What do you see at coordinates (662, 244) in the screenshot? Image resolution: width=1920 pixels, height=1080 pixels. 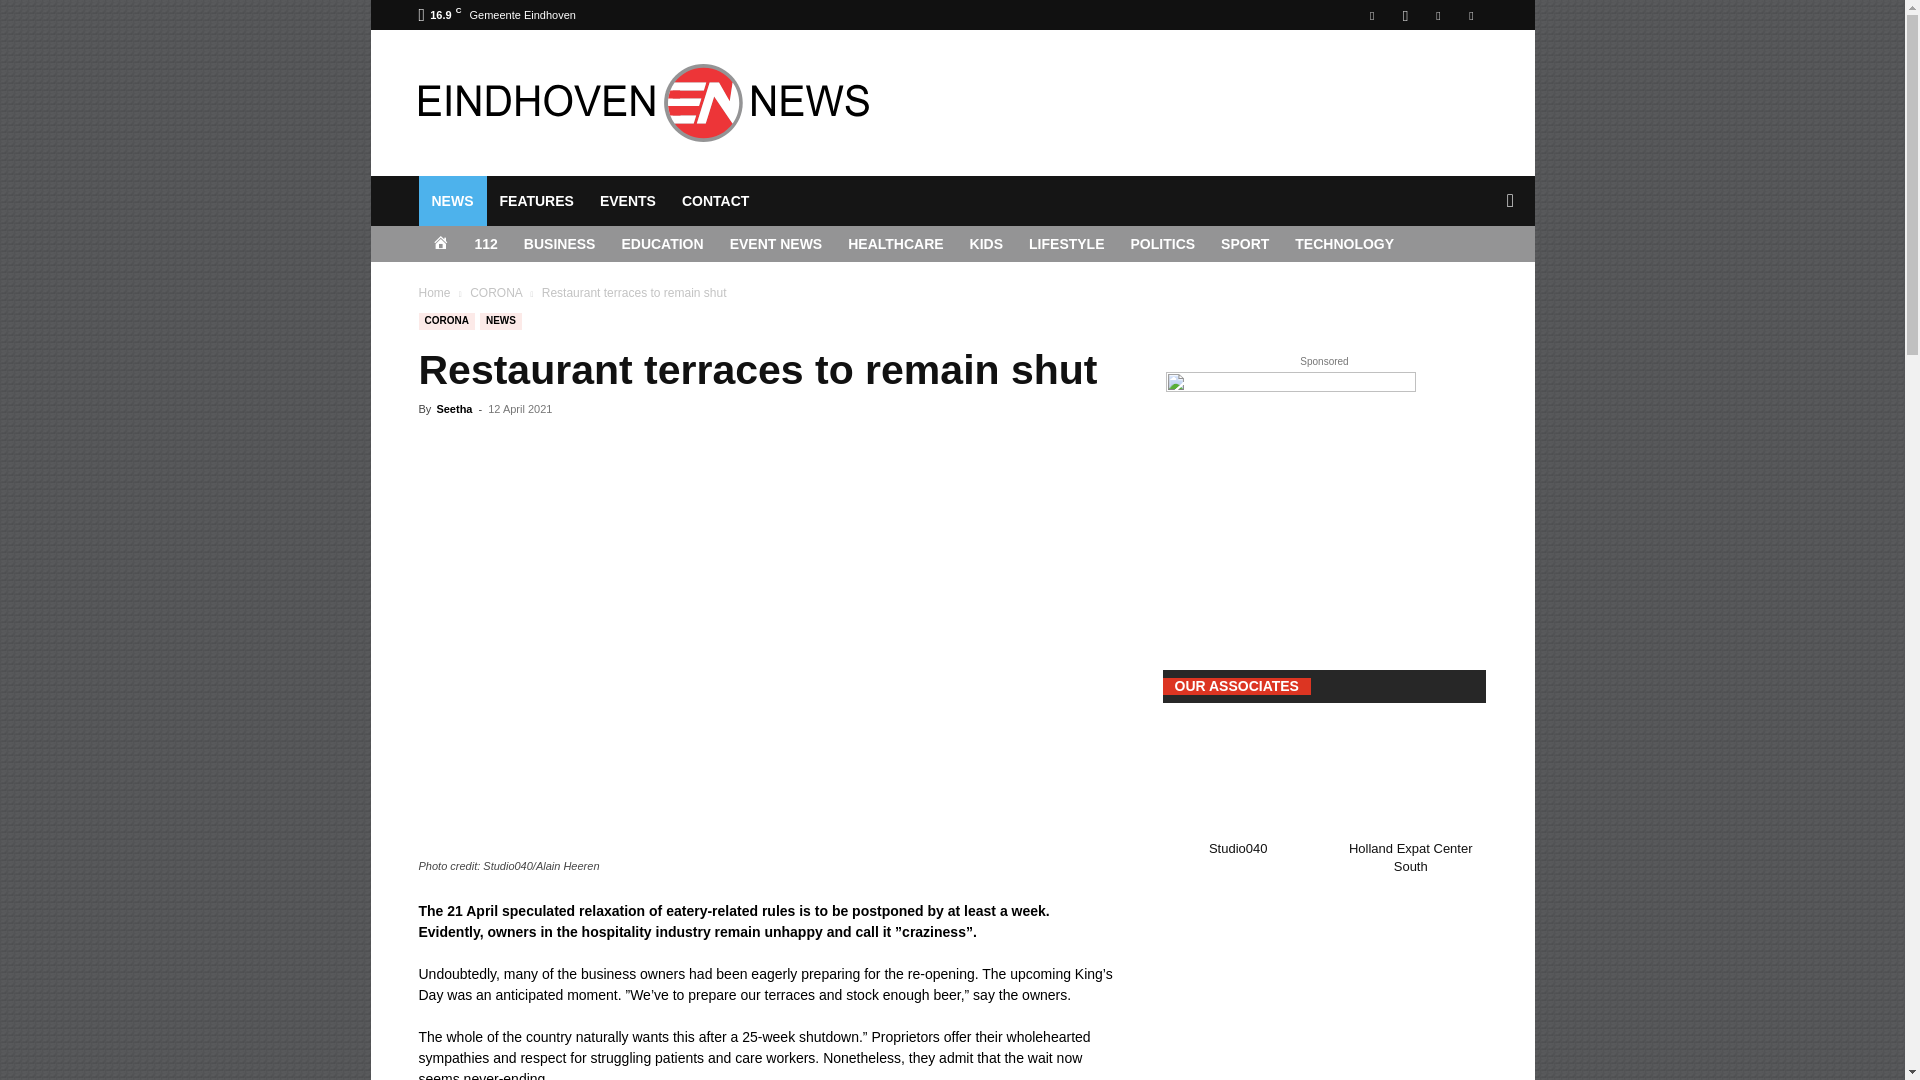 I see `EDUCATION` at bounding box center [662, 244].